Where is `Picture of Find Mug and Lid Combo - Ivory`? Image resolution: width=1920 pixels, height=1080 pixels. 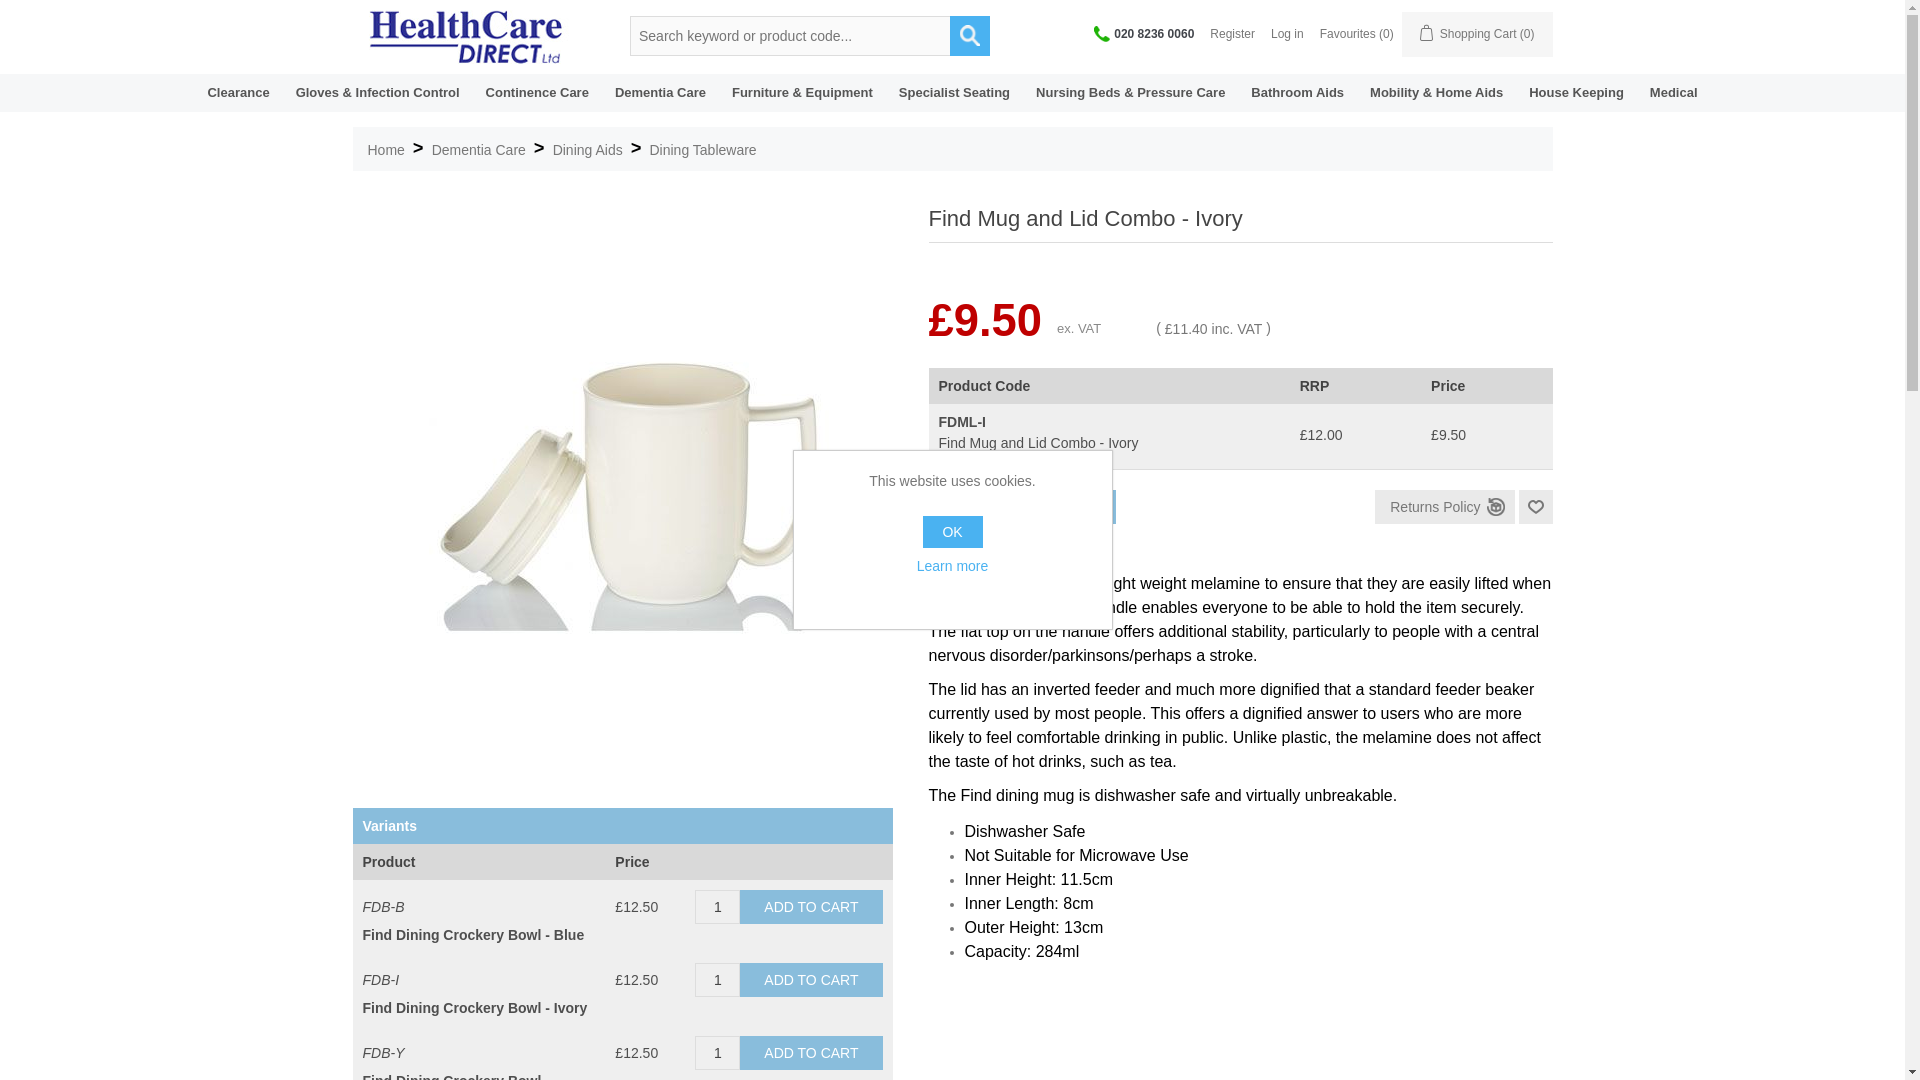
Picture of Find Mug and Lid Combo - Ivory is located at coordinates (628, 481).